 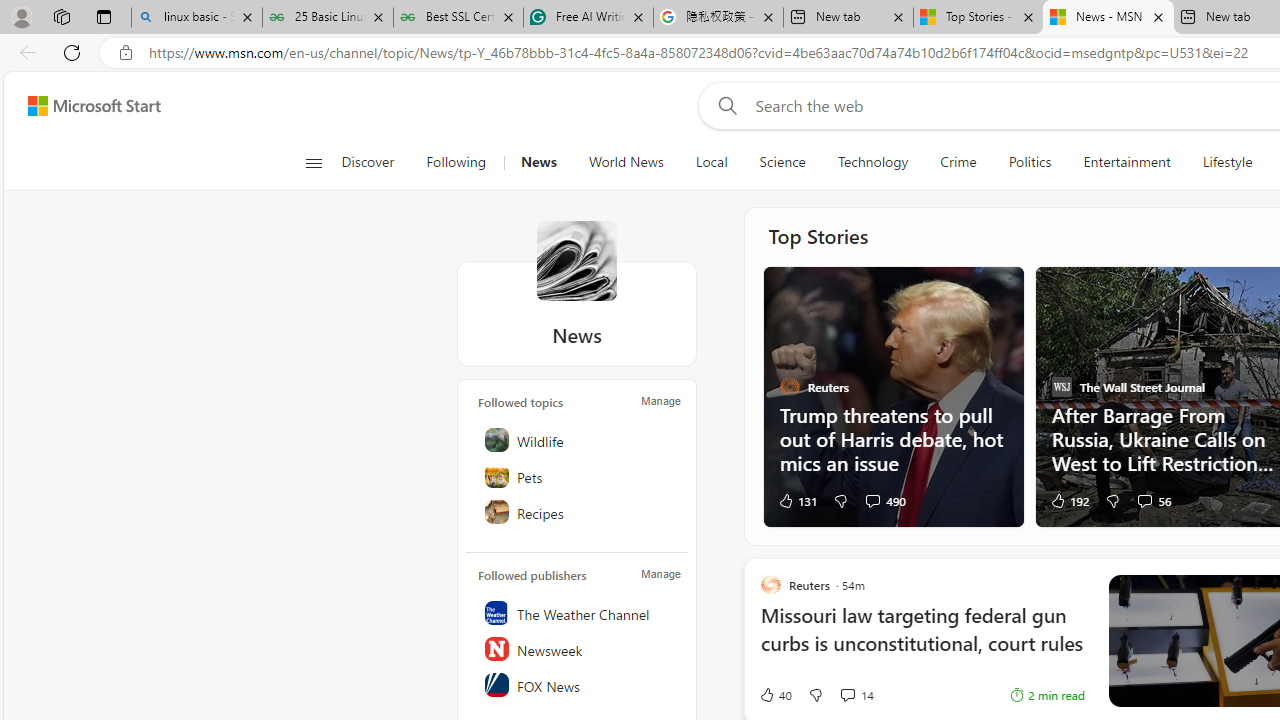 What do you see at coordinates (578, 476) in the screenshot?
I see `Pets` at bounding box center [578, 476].